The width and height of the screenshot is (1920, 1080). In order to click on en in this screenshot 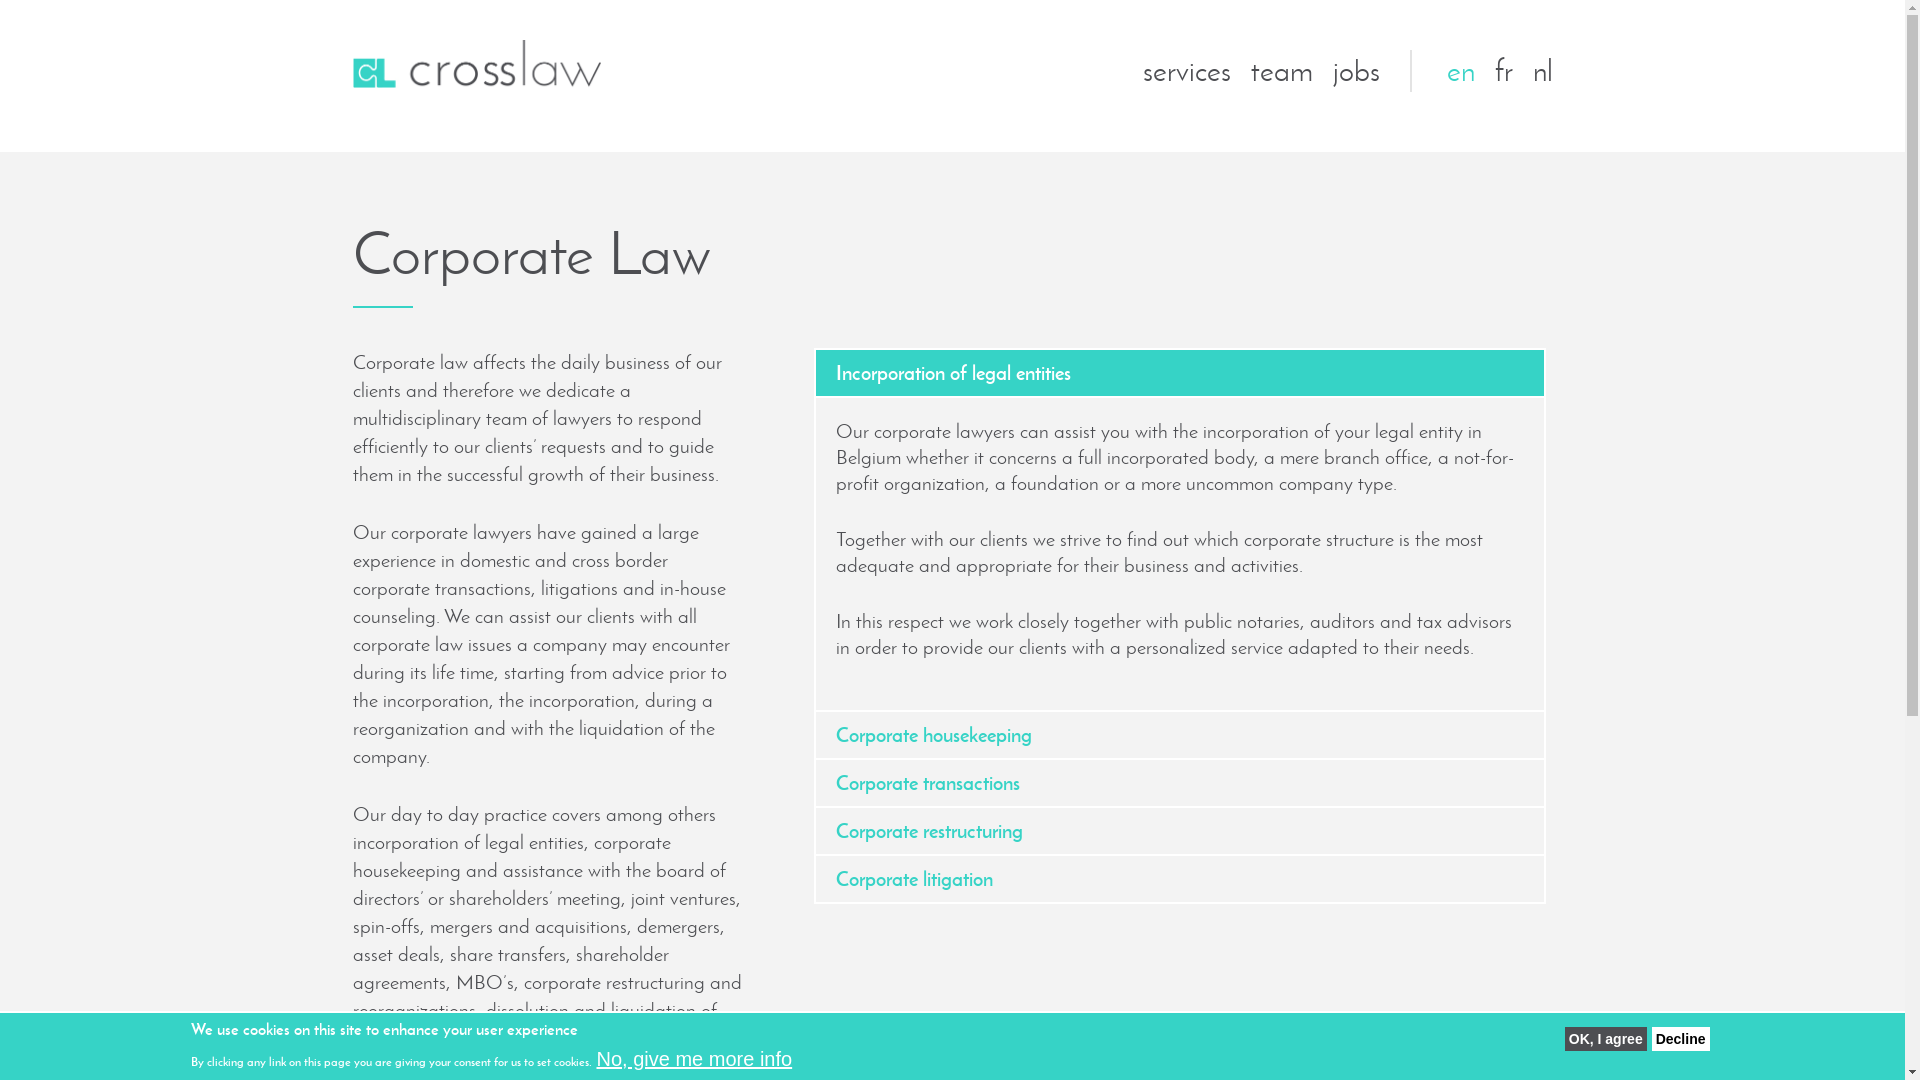, I will do `click(1460, 70)`.